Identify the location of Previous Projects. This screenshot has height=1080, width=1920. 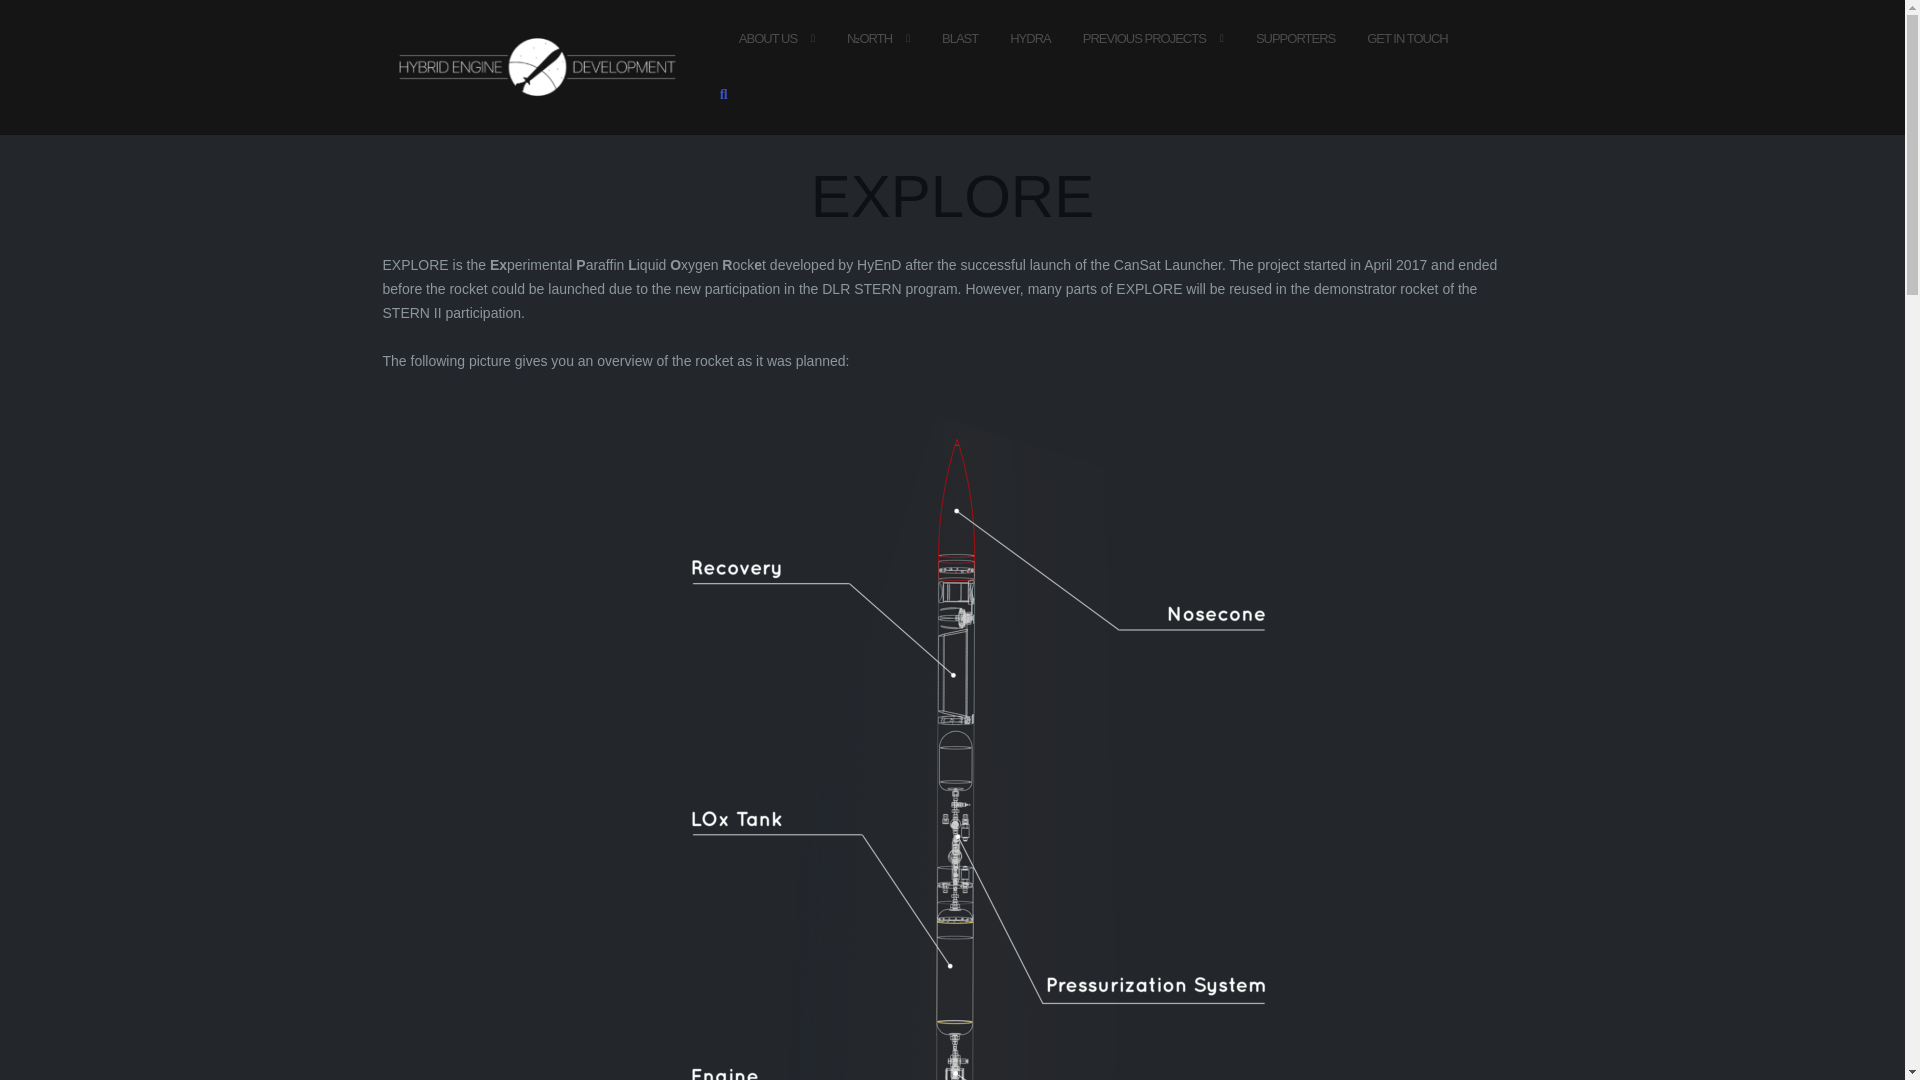
(1144, 38).